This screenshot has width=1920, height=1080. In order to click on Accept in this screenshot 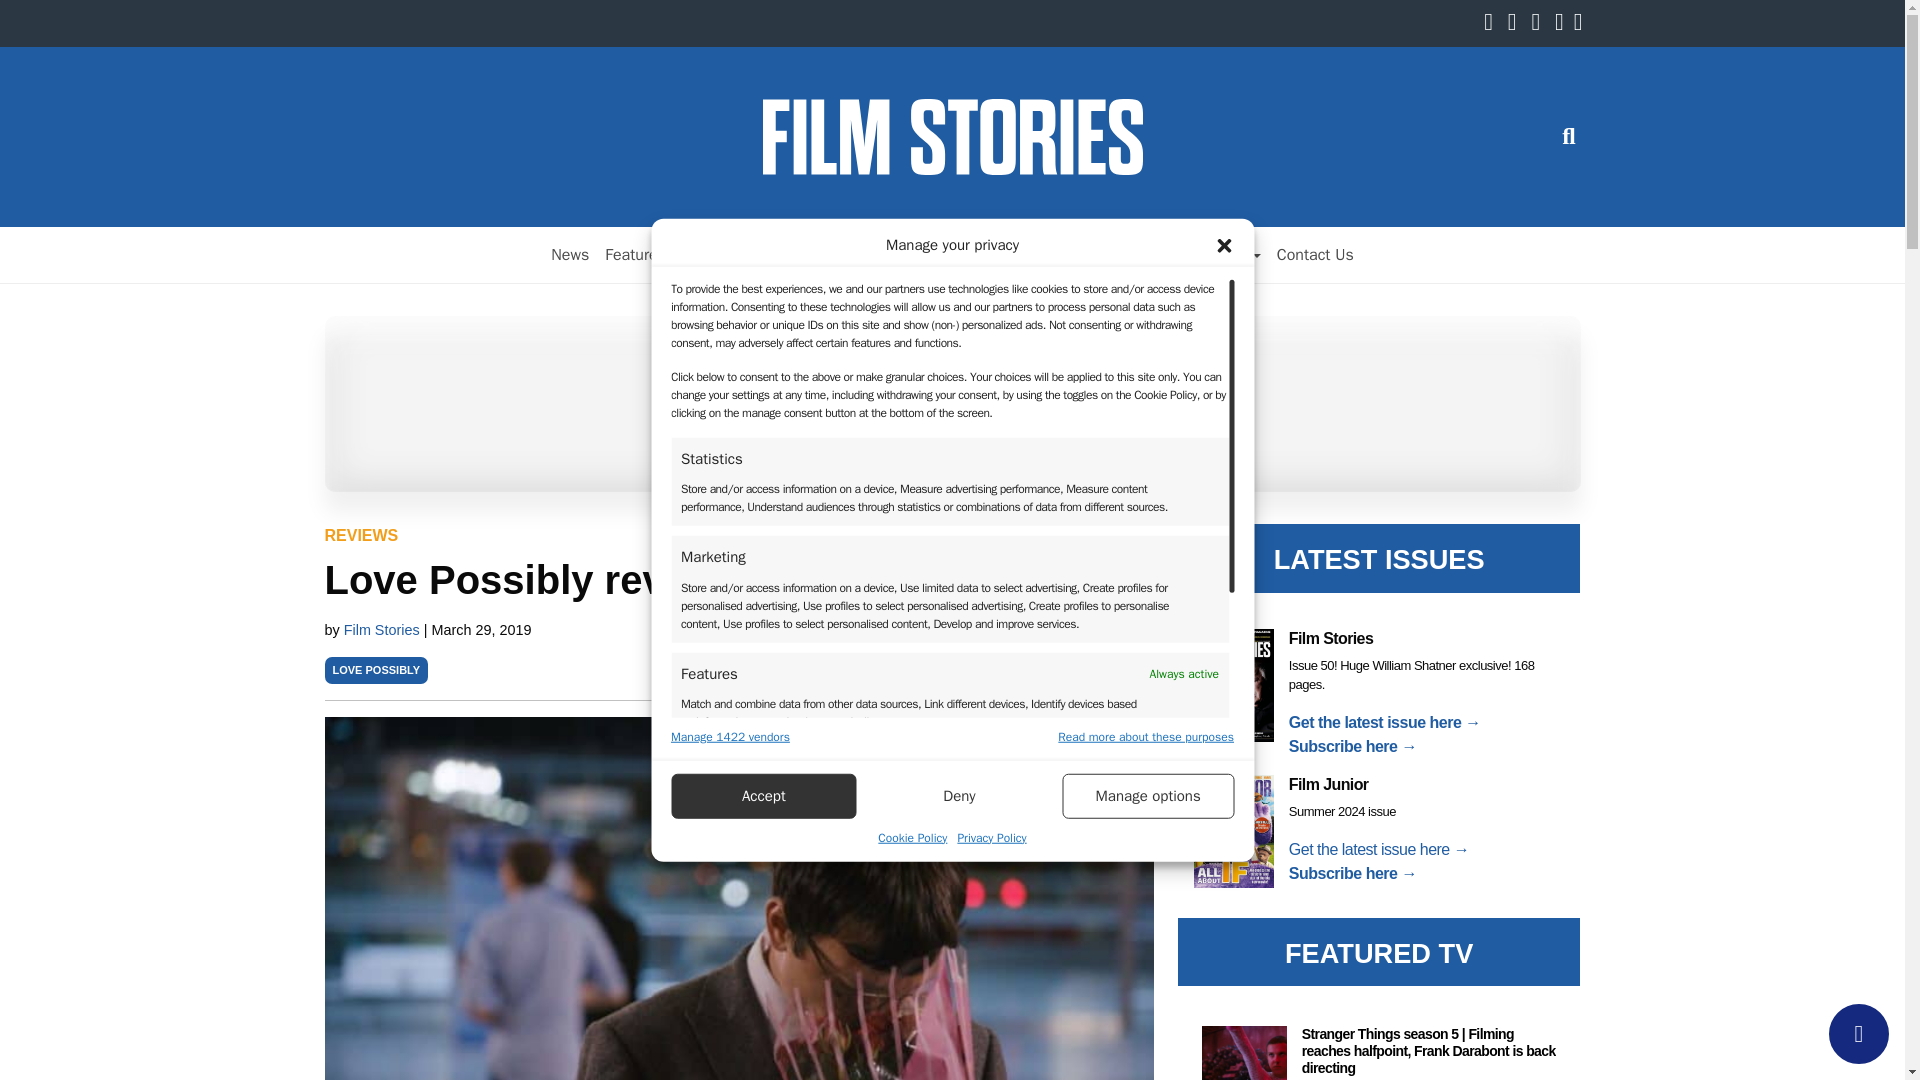, I will do `click(763, 795)`.